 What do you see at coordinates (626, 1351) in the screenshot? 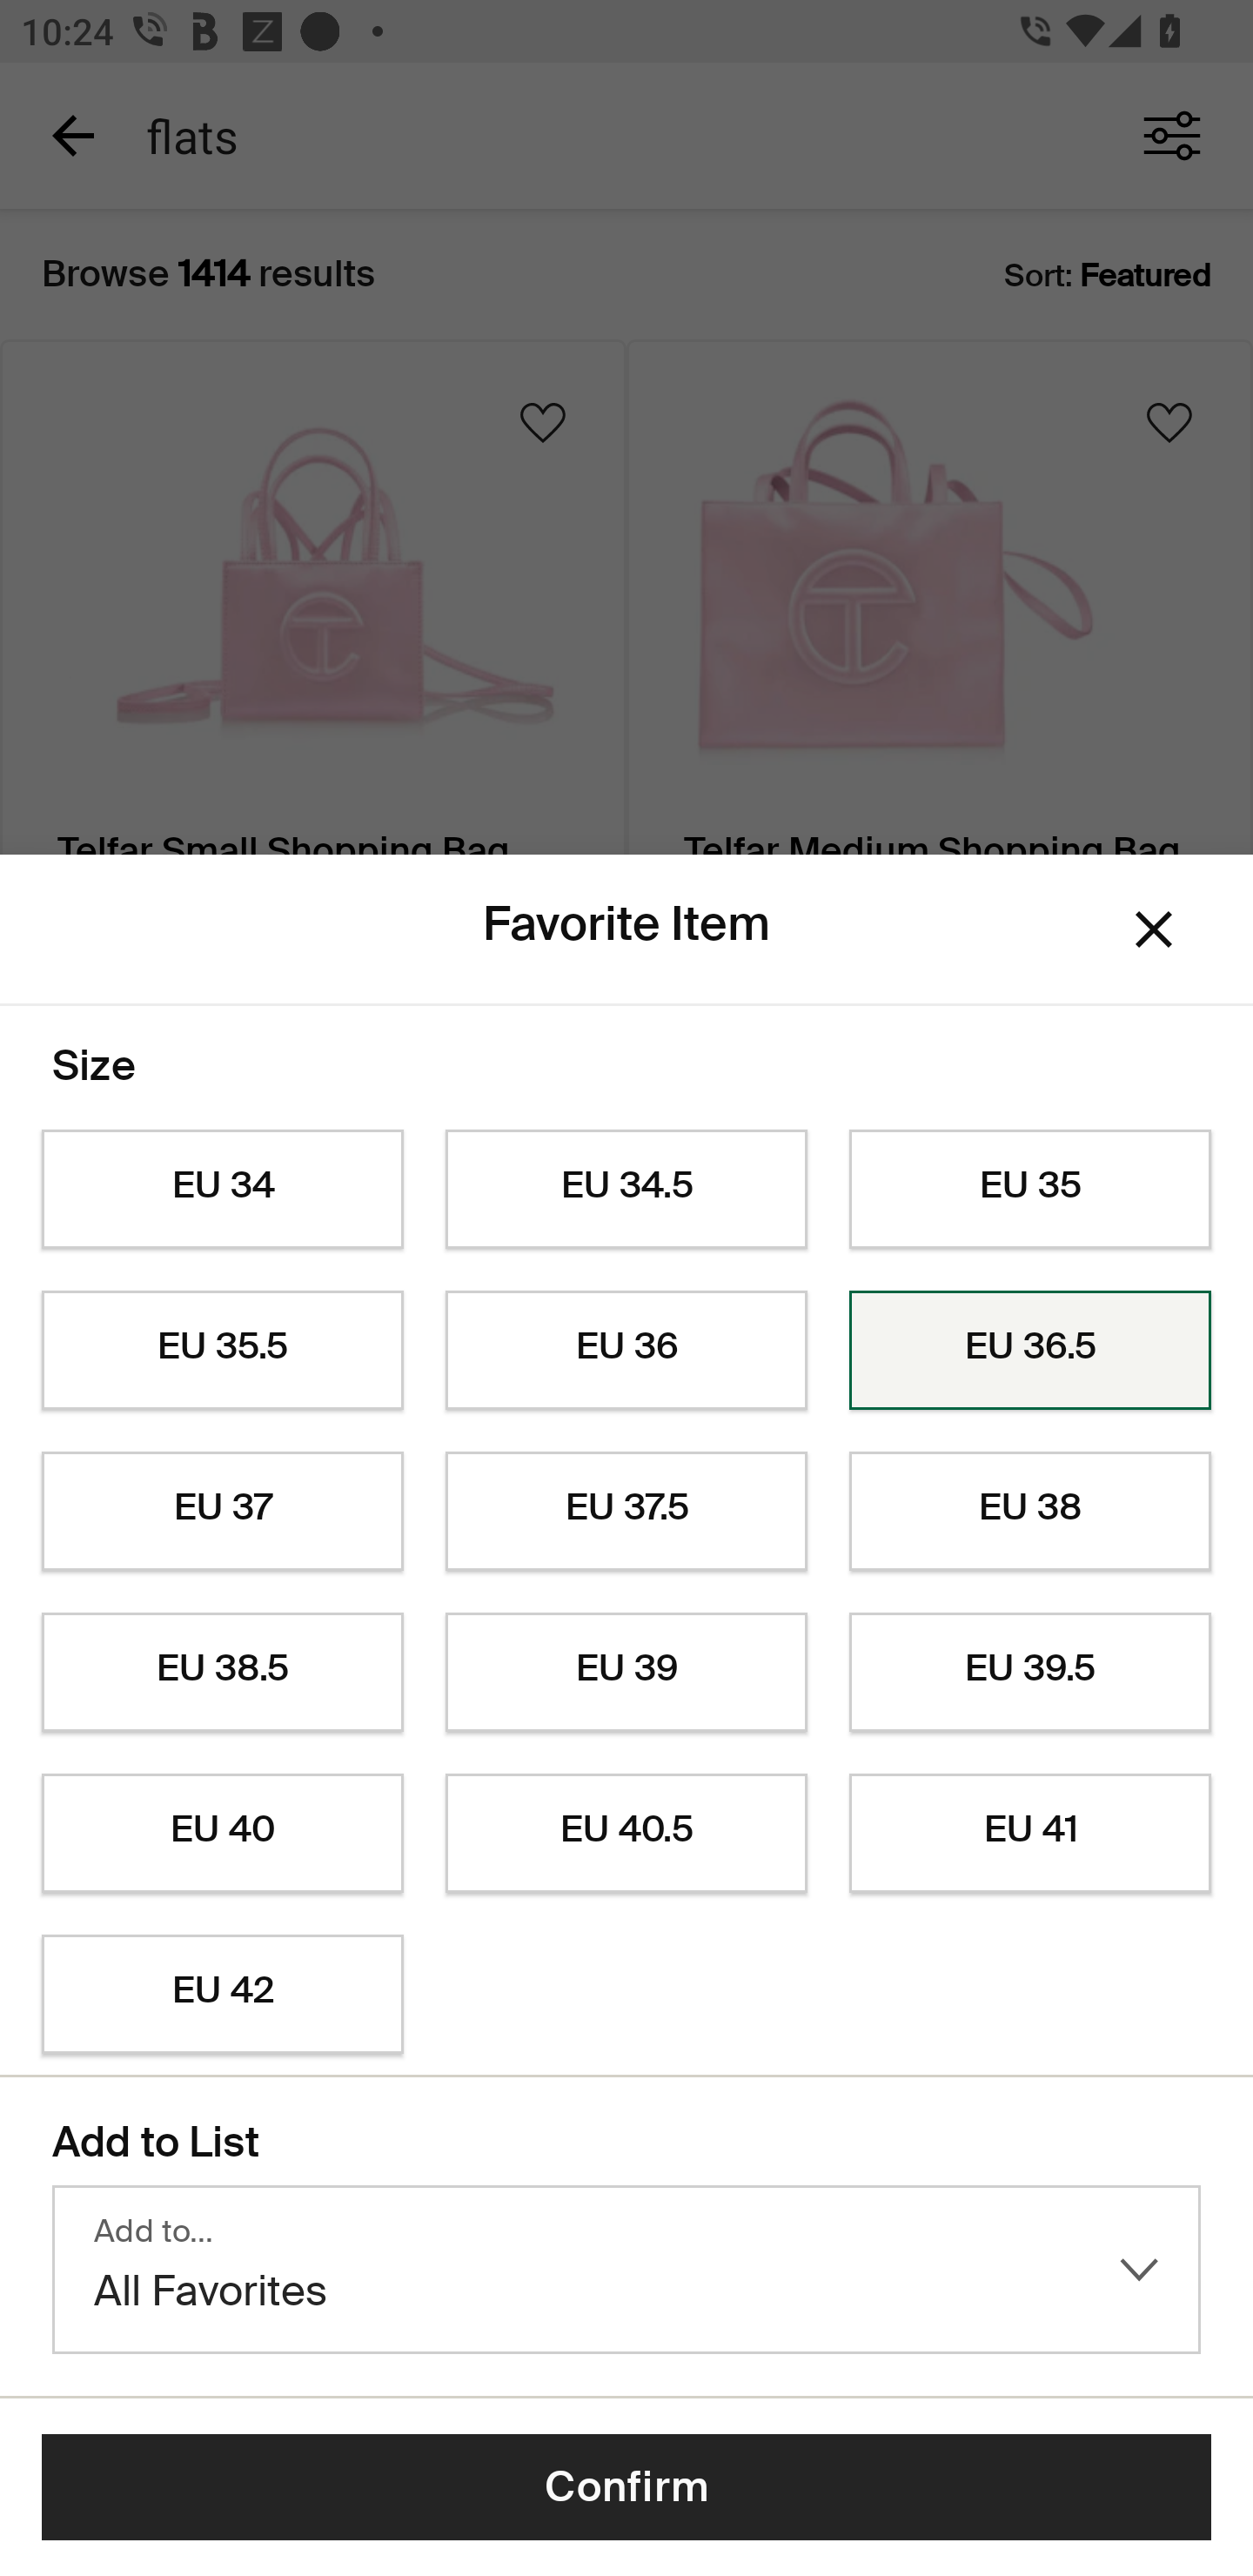
I see `EU 36` at bounding box center [626, 1351].